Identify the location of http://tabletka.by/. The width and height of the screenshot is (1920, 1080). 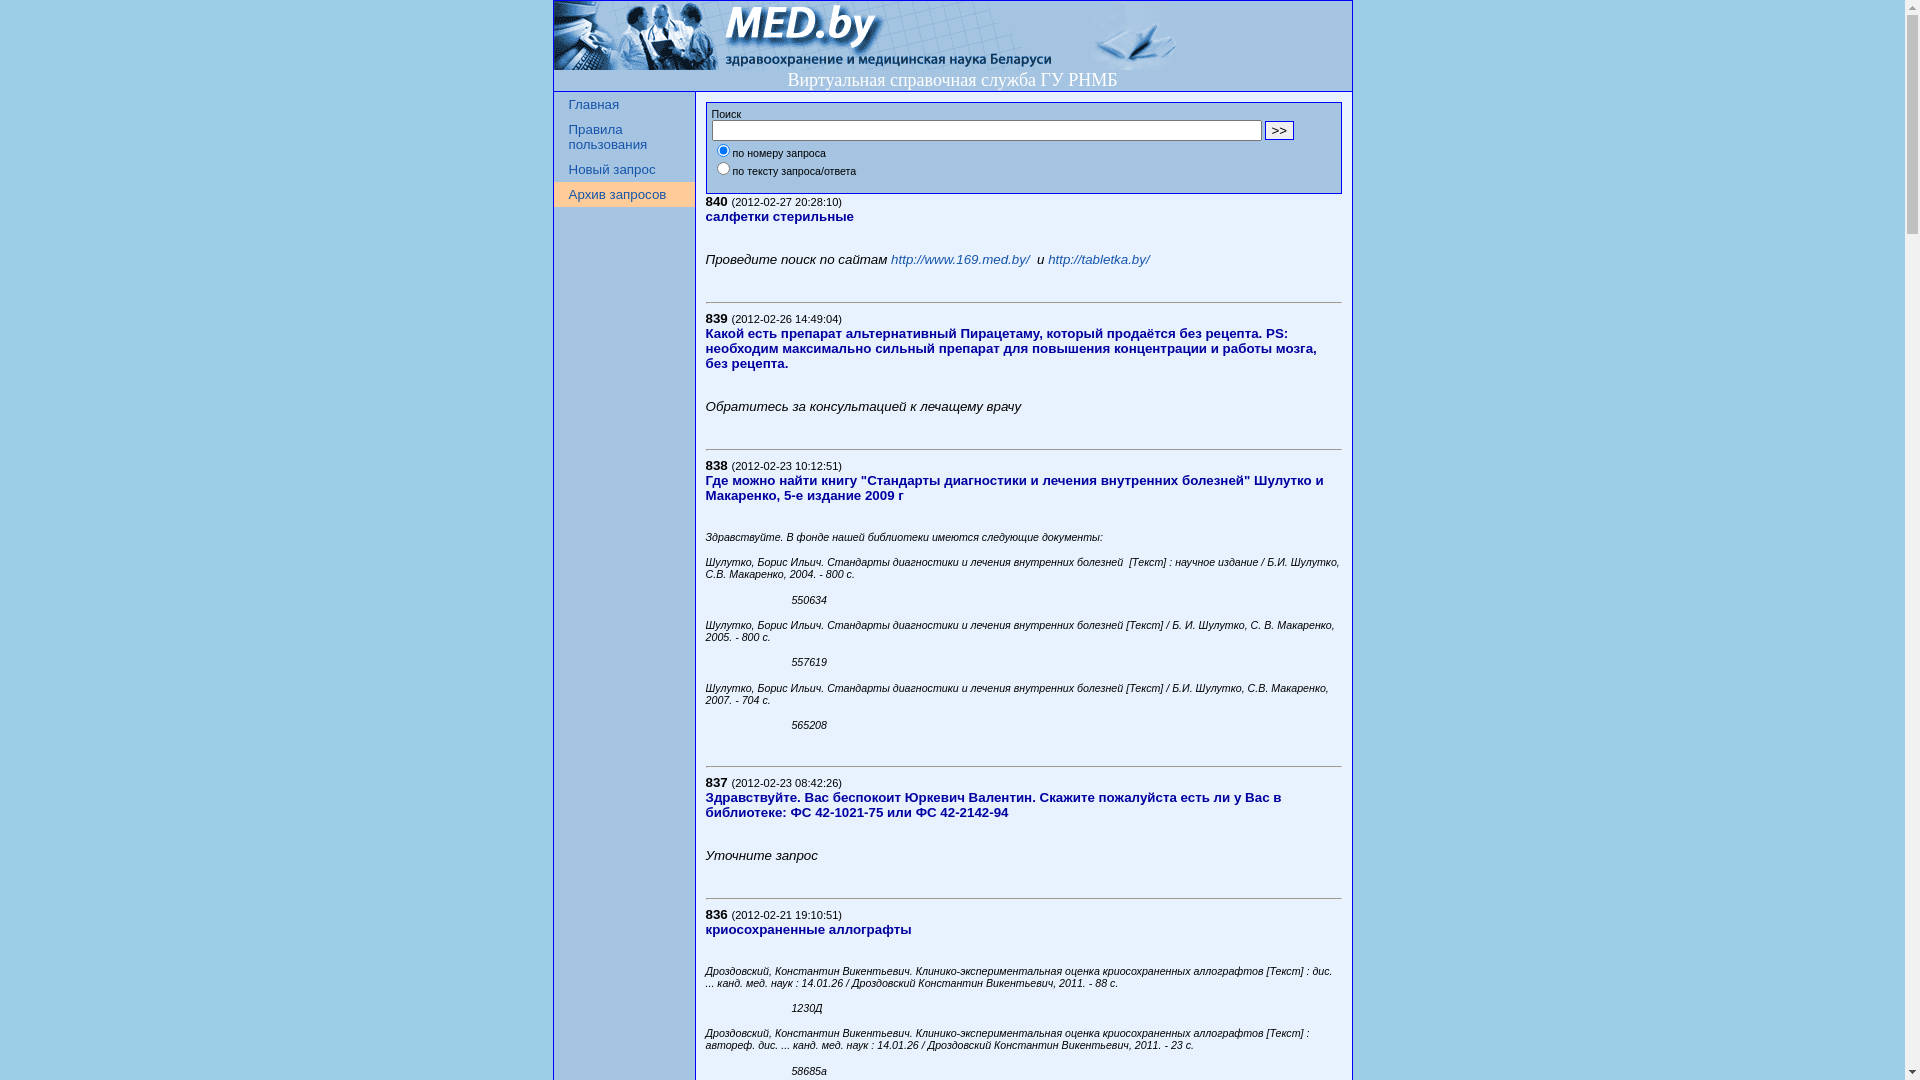
(1099, 260).